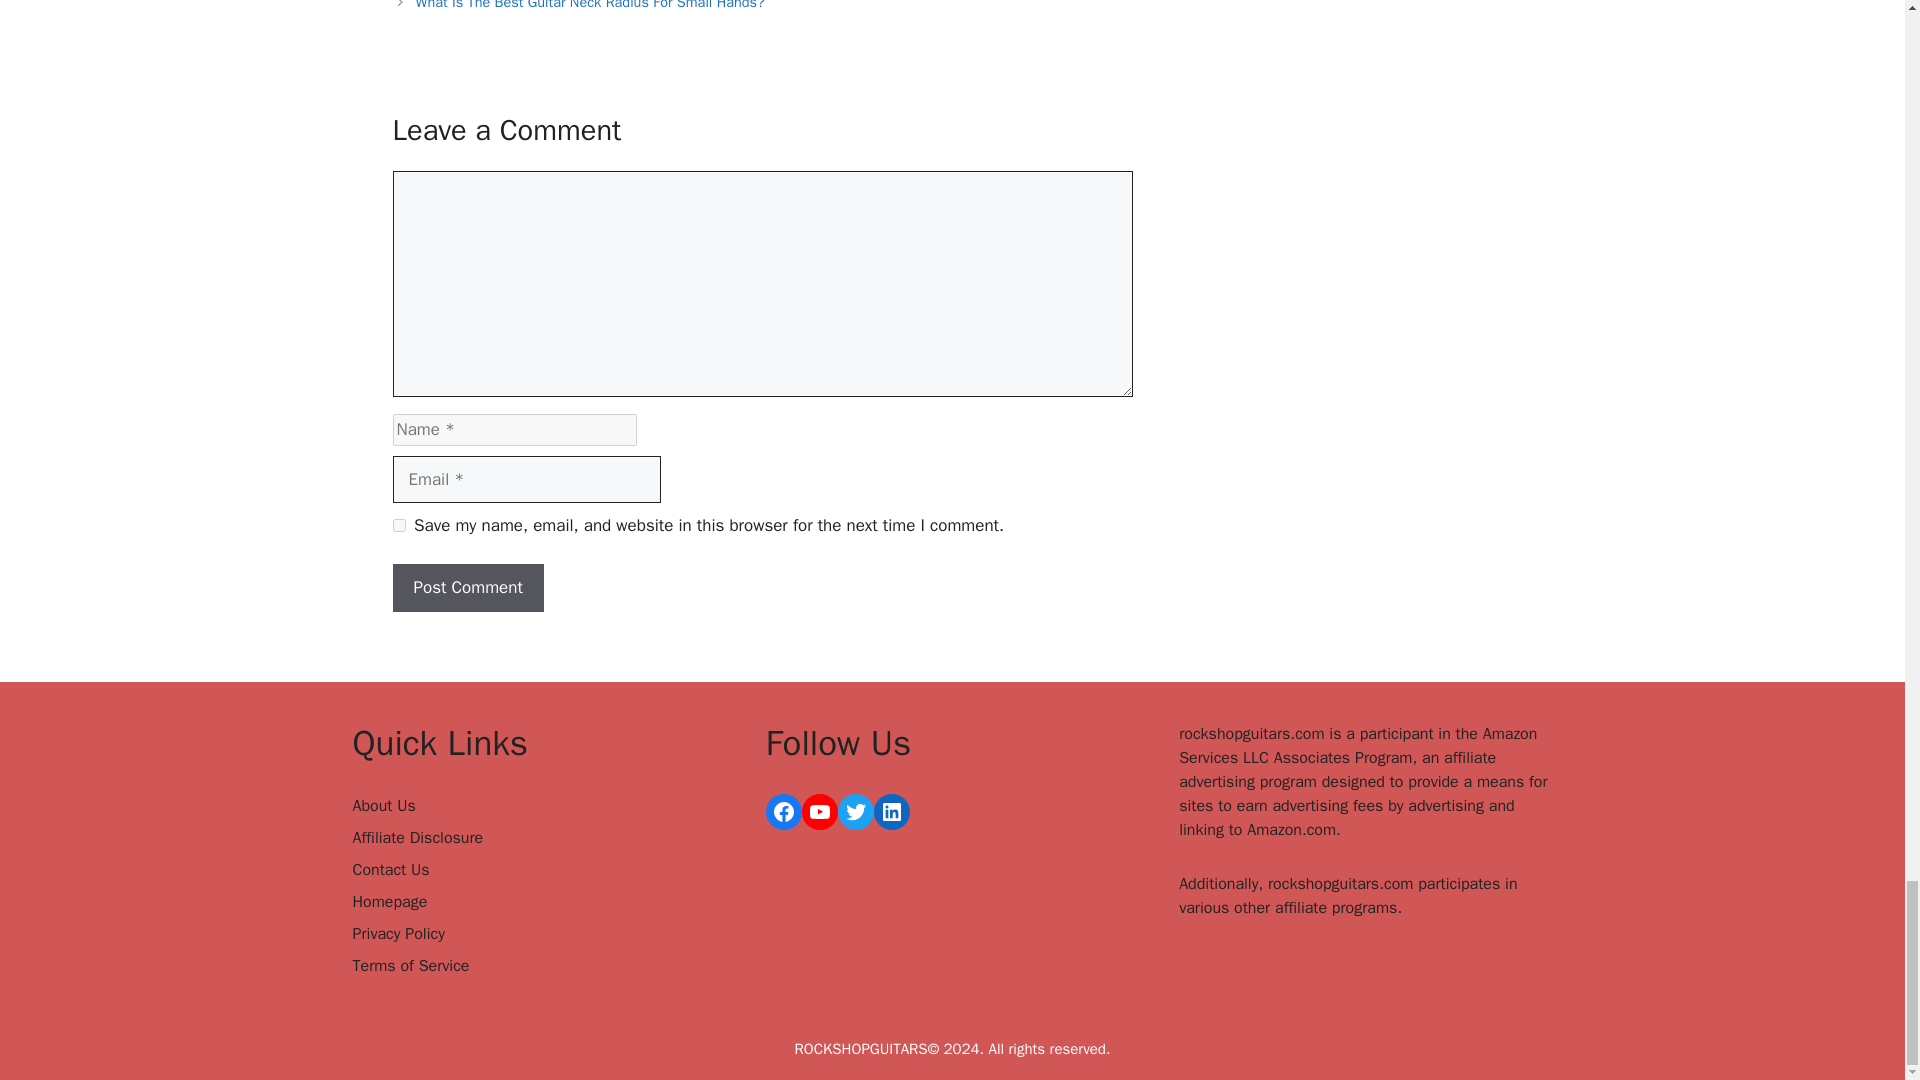 The image size is (1920, 1080). What do you see at coordinates (590, 5) in the screenshot?
I see `What Is The Best Guitar Neck Radius For Small Hands?` at bounding box center [590, 5].